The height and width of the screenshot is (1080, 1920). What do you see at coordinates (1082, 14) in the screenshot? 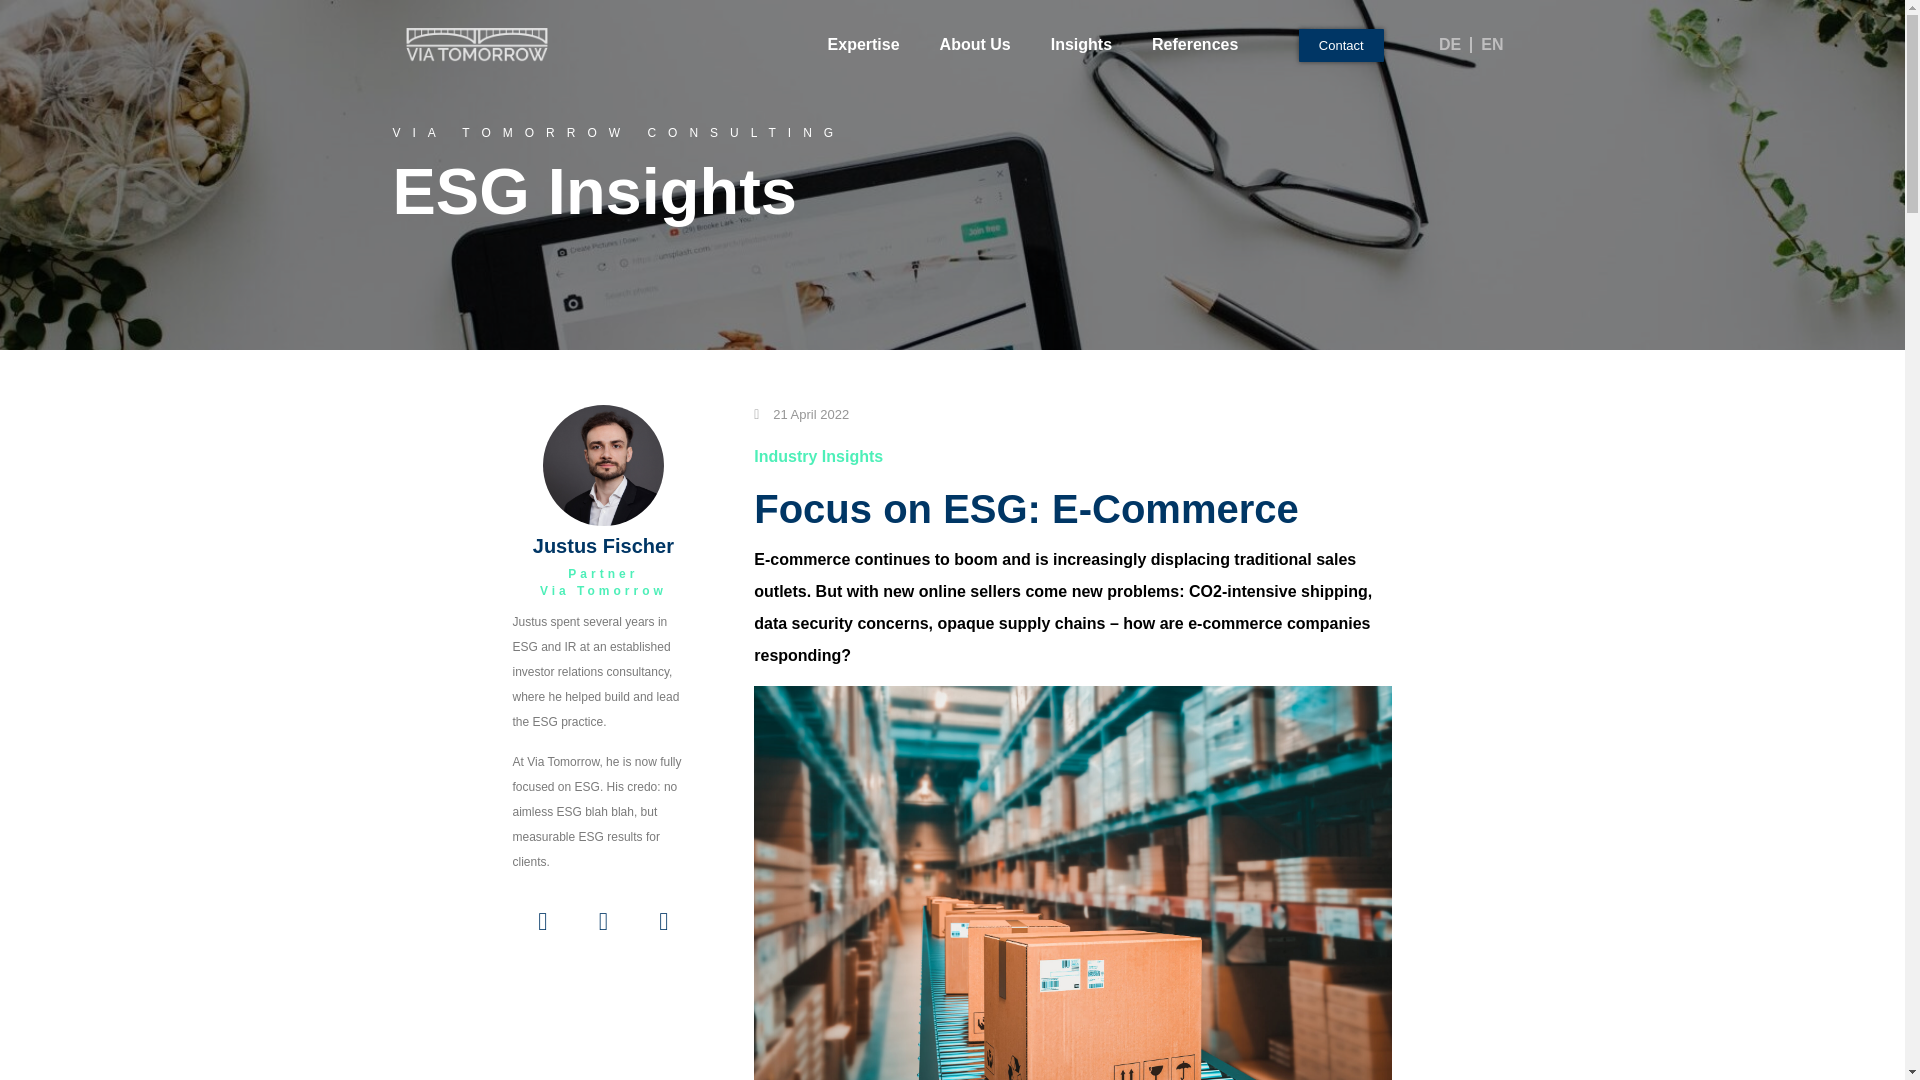
I see `Insights` at bounding box center [1082, 14].